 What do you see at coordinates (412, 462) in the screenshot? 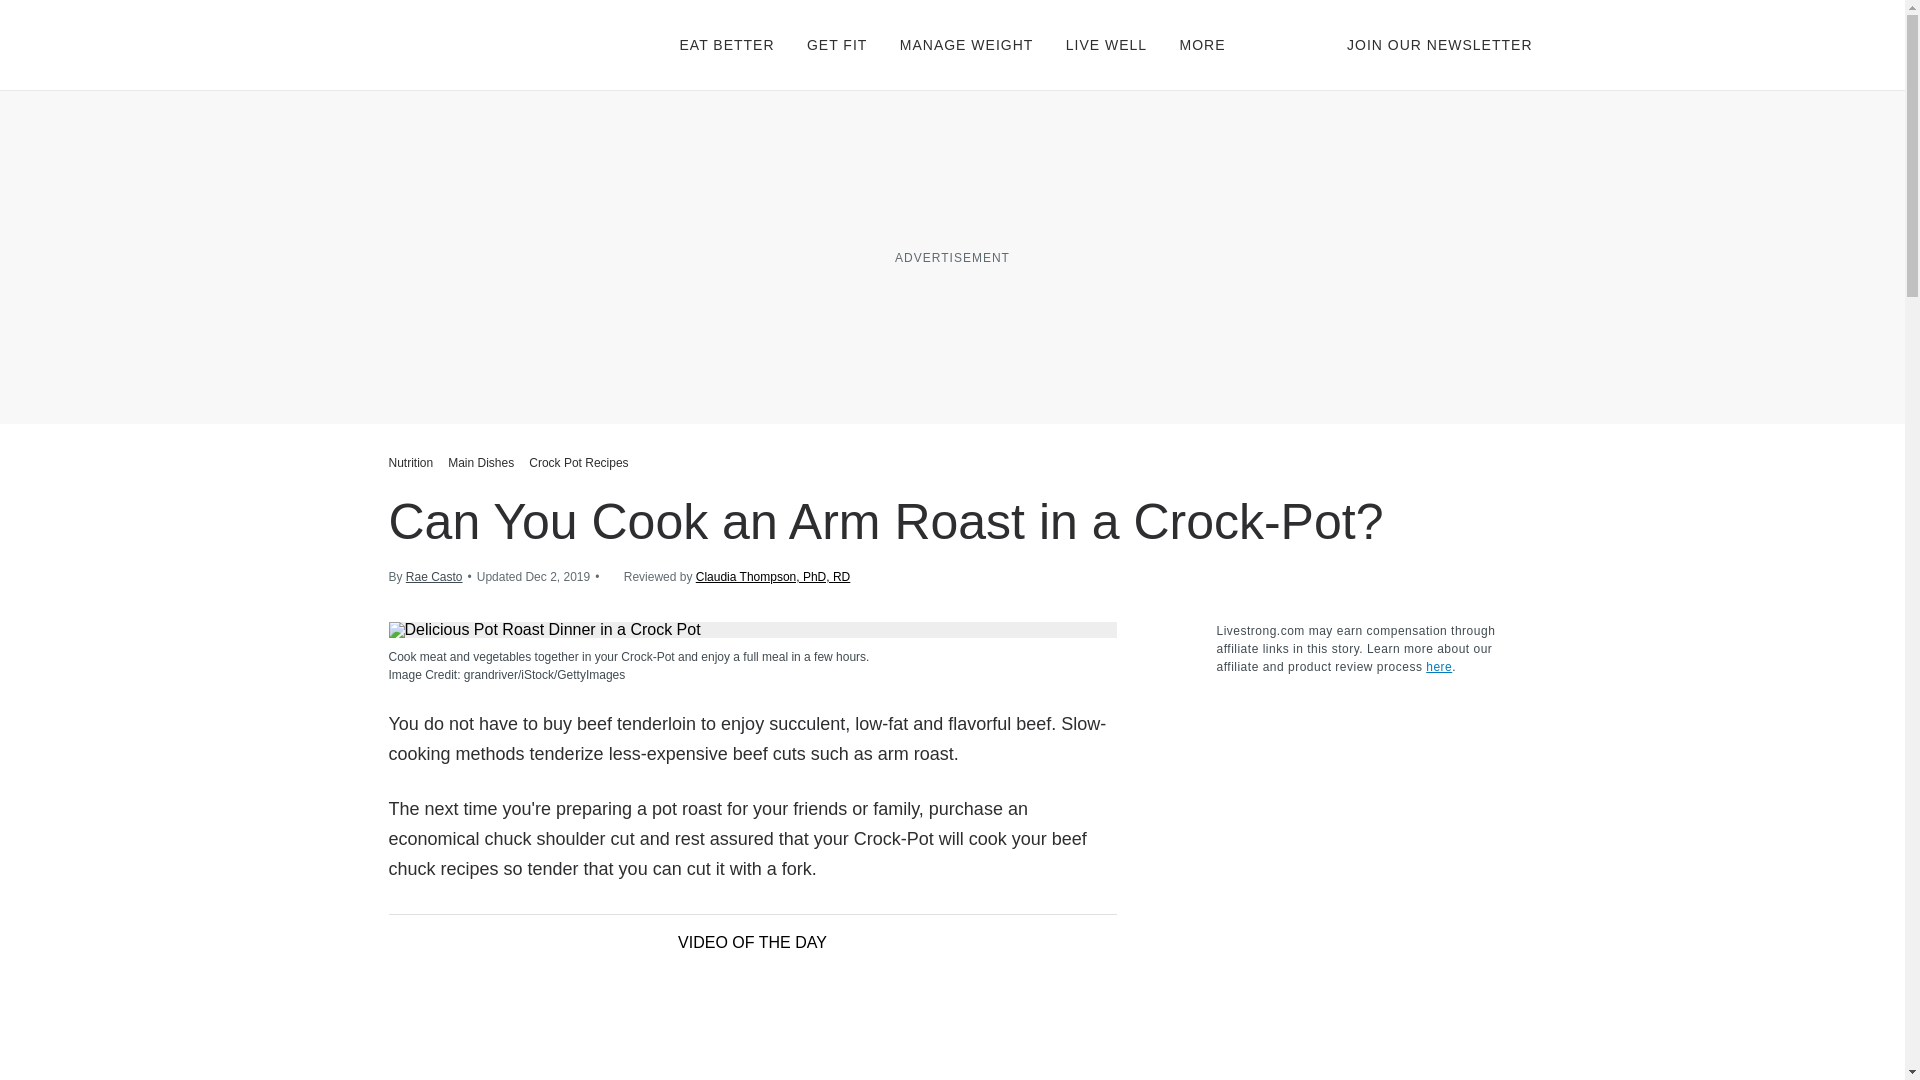
I see `Nutrition` at bounding box center [412, 462].